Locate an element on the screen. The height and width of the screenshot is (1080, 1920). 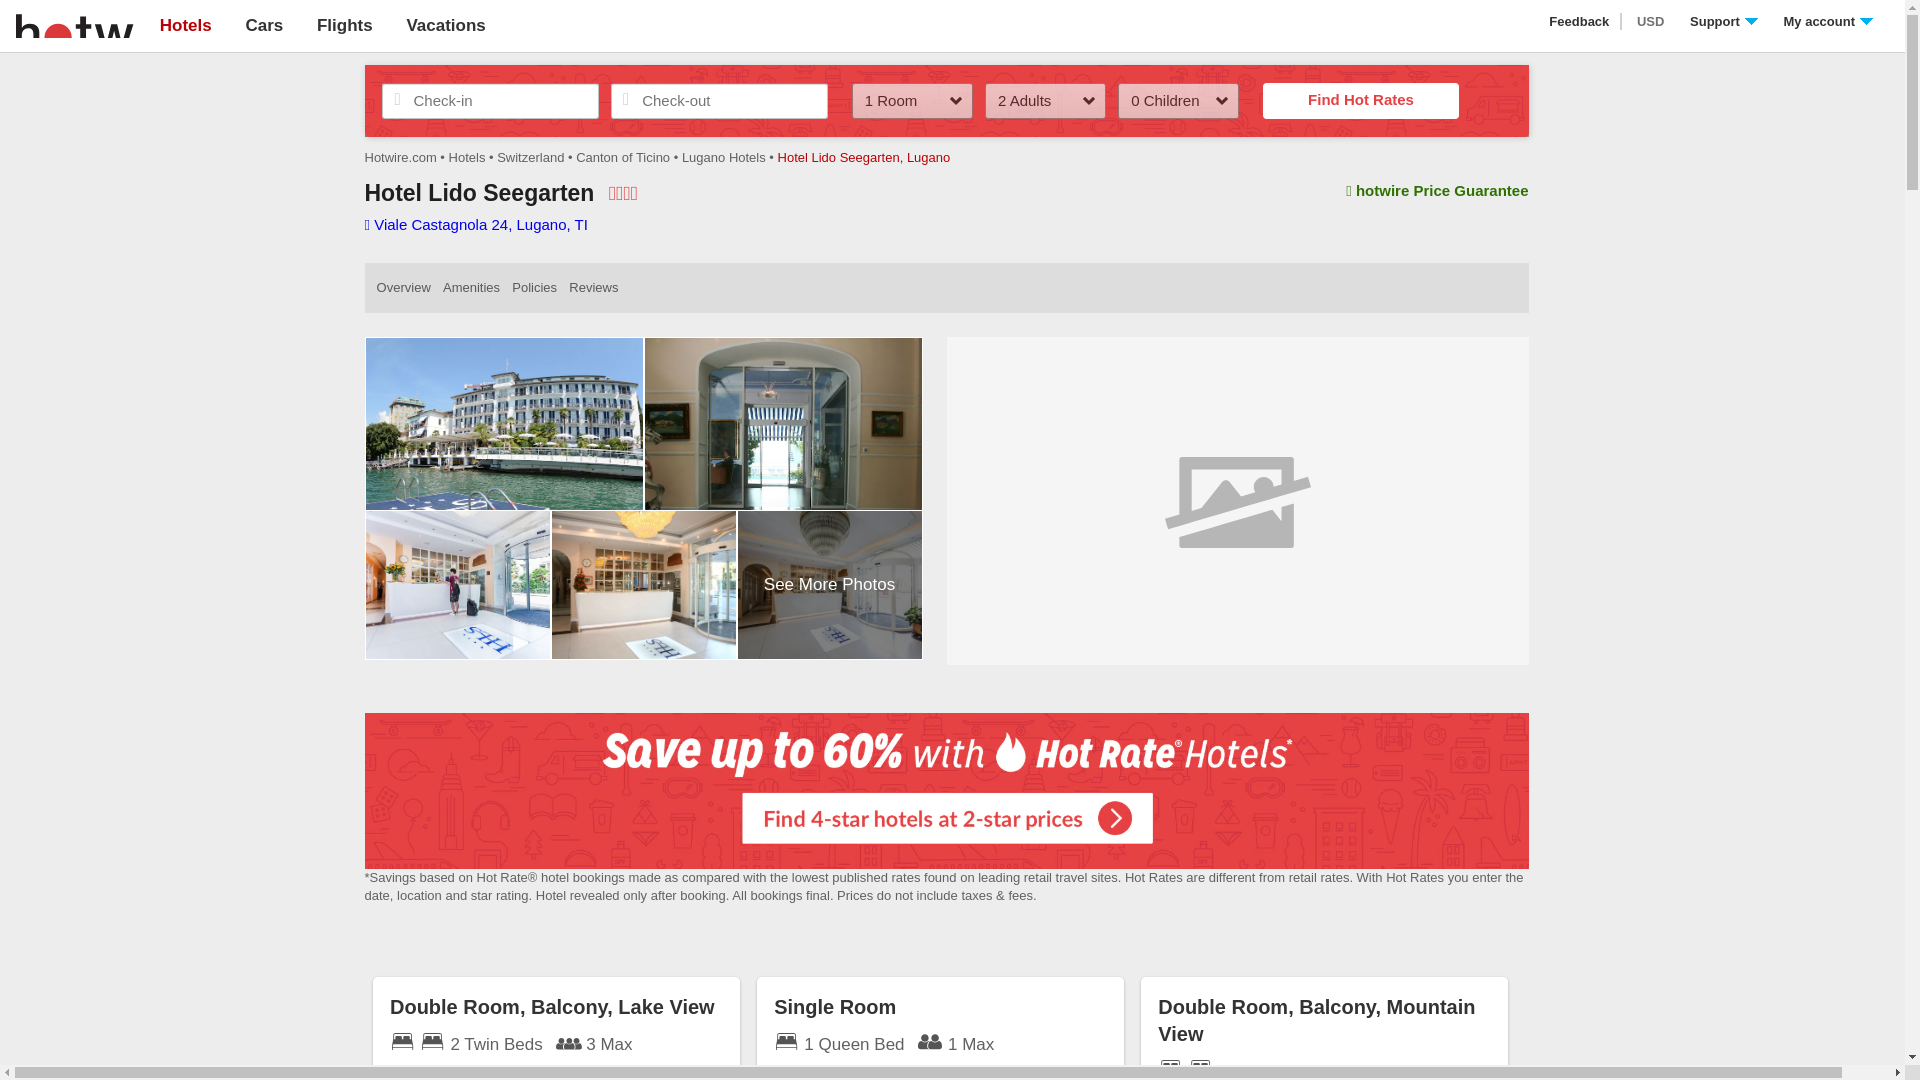
Hotels is located at coordinates (185, 25).